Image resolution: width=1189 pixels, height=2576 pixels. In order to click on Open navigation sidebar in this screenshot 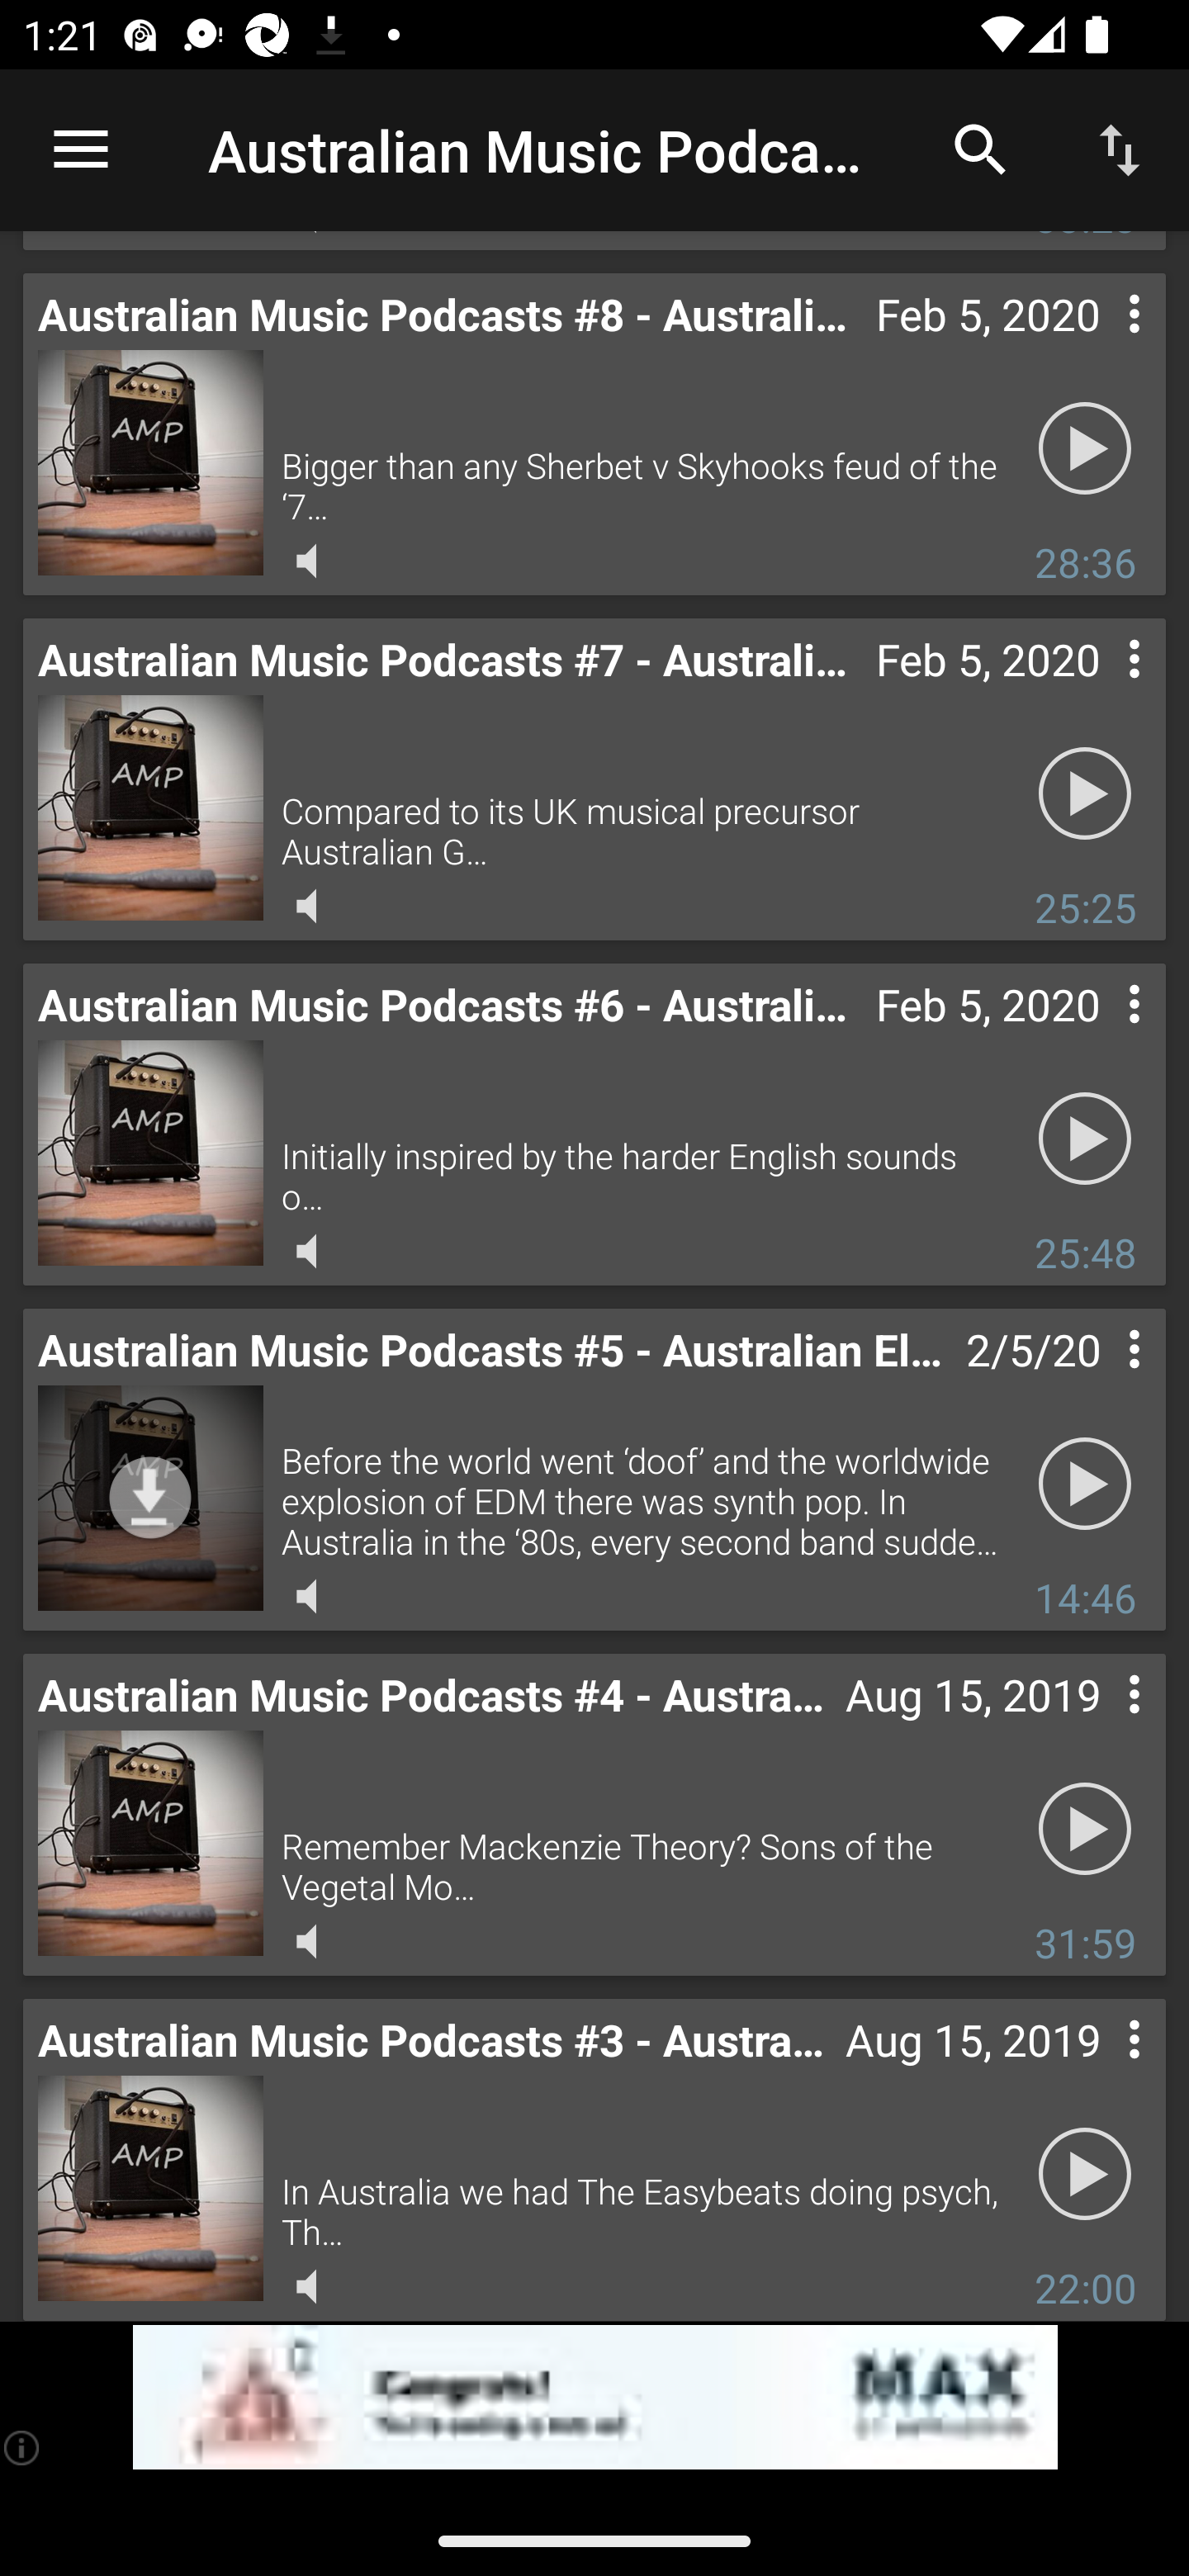, I will do `click(81, 150)`.